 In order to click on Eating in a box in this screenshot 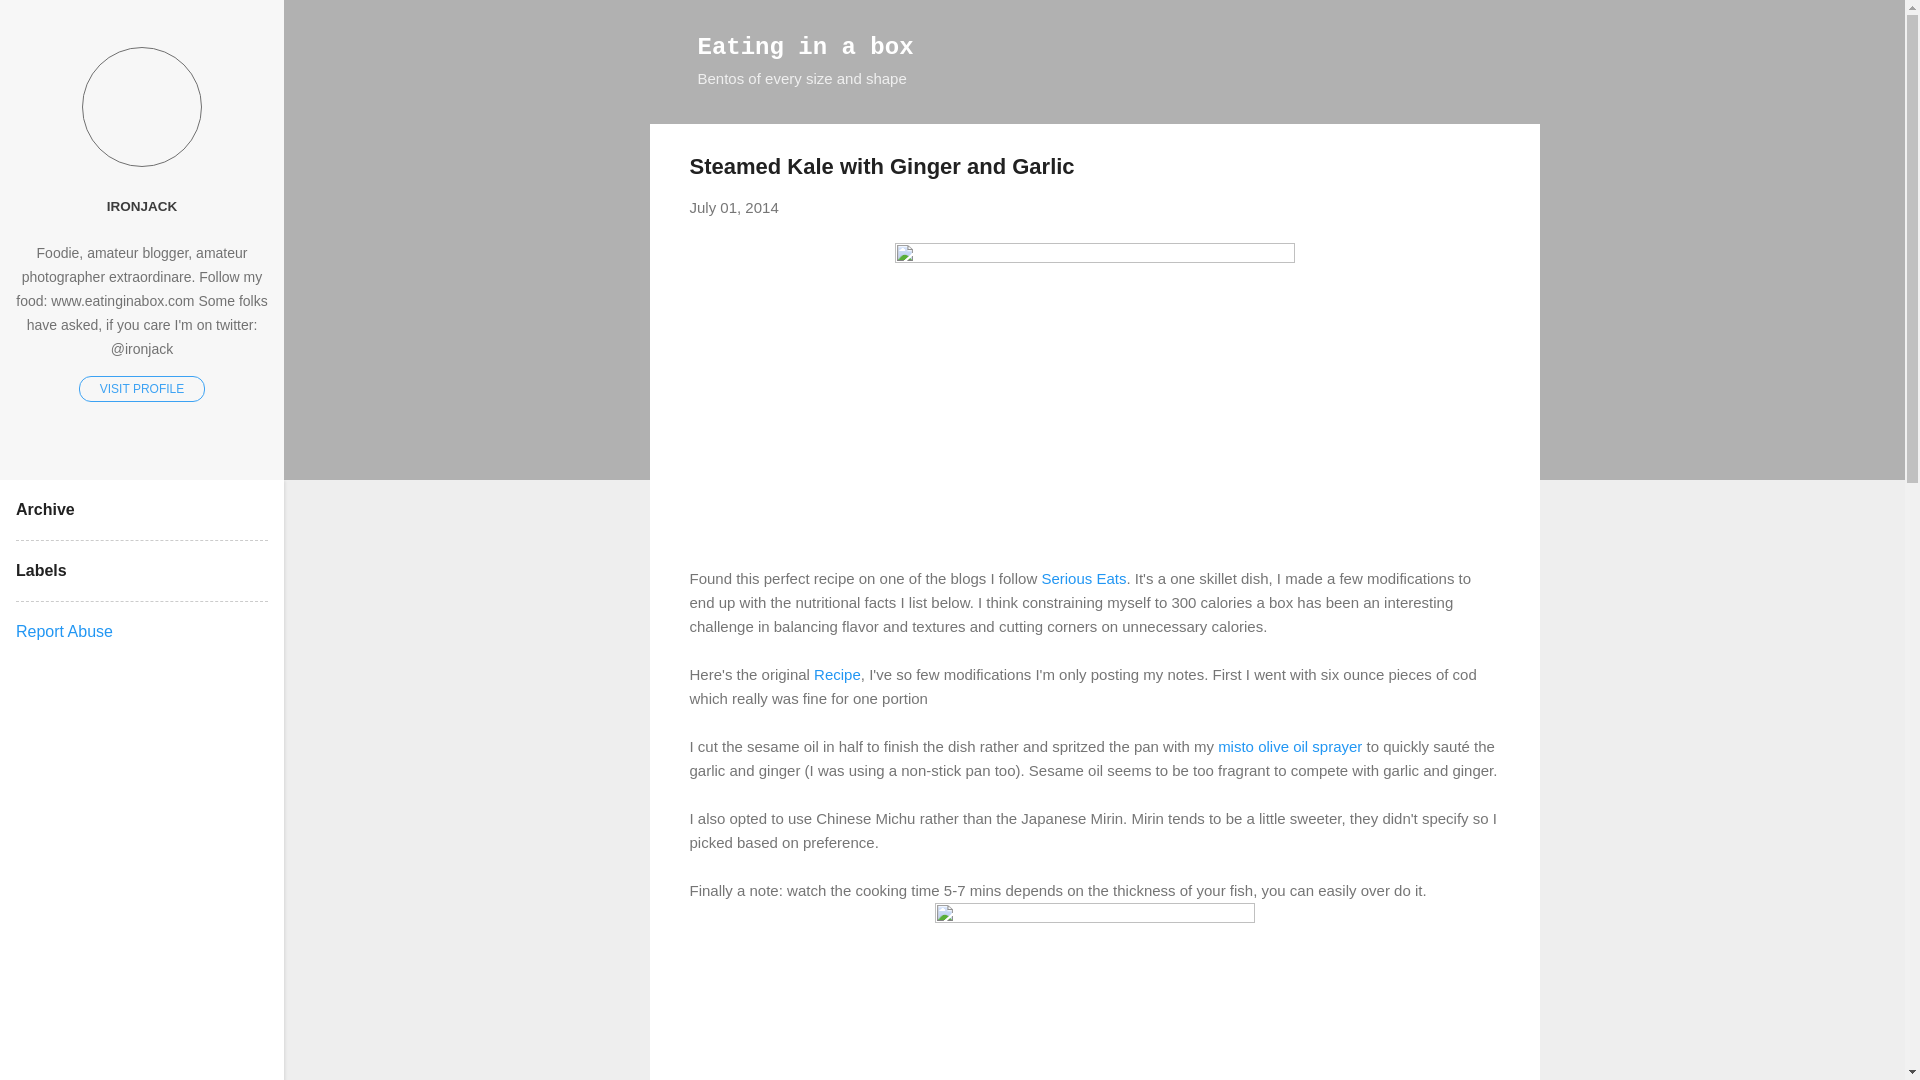, I will do `click(806, 46)`.